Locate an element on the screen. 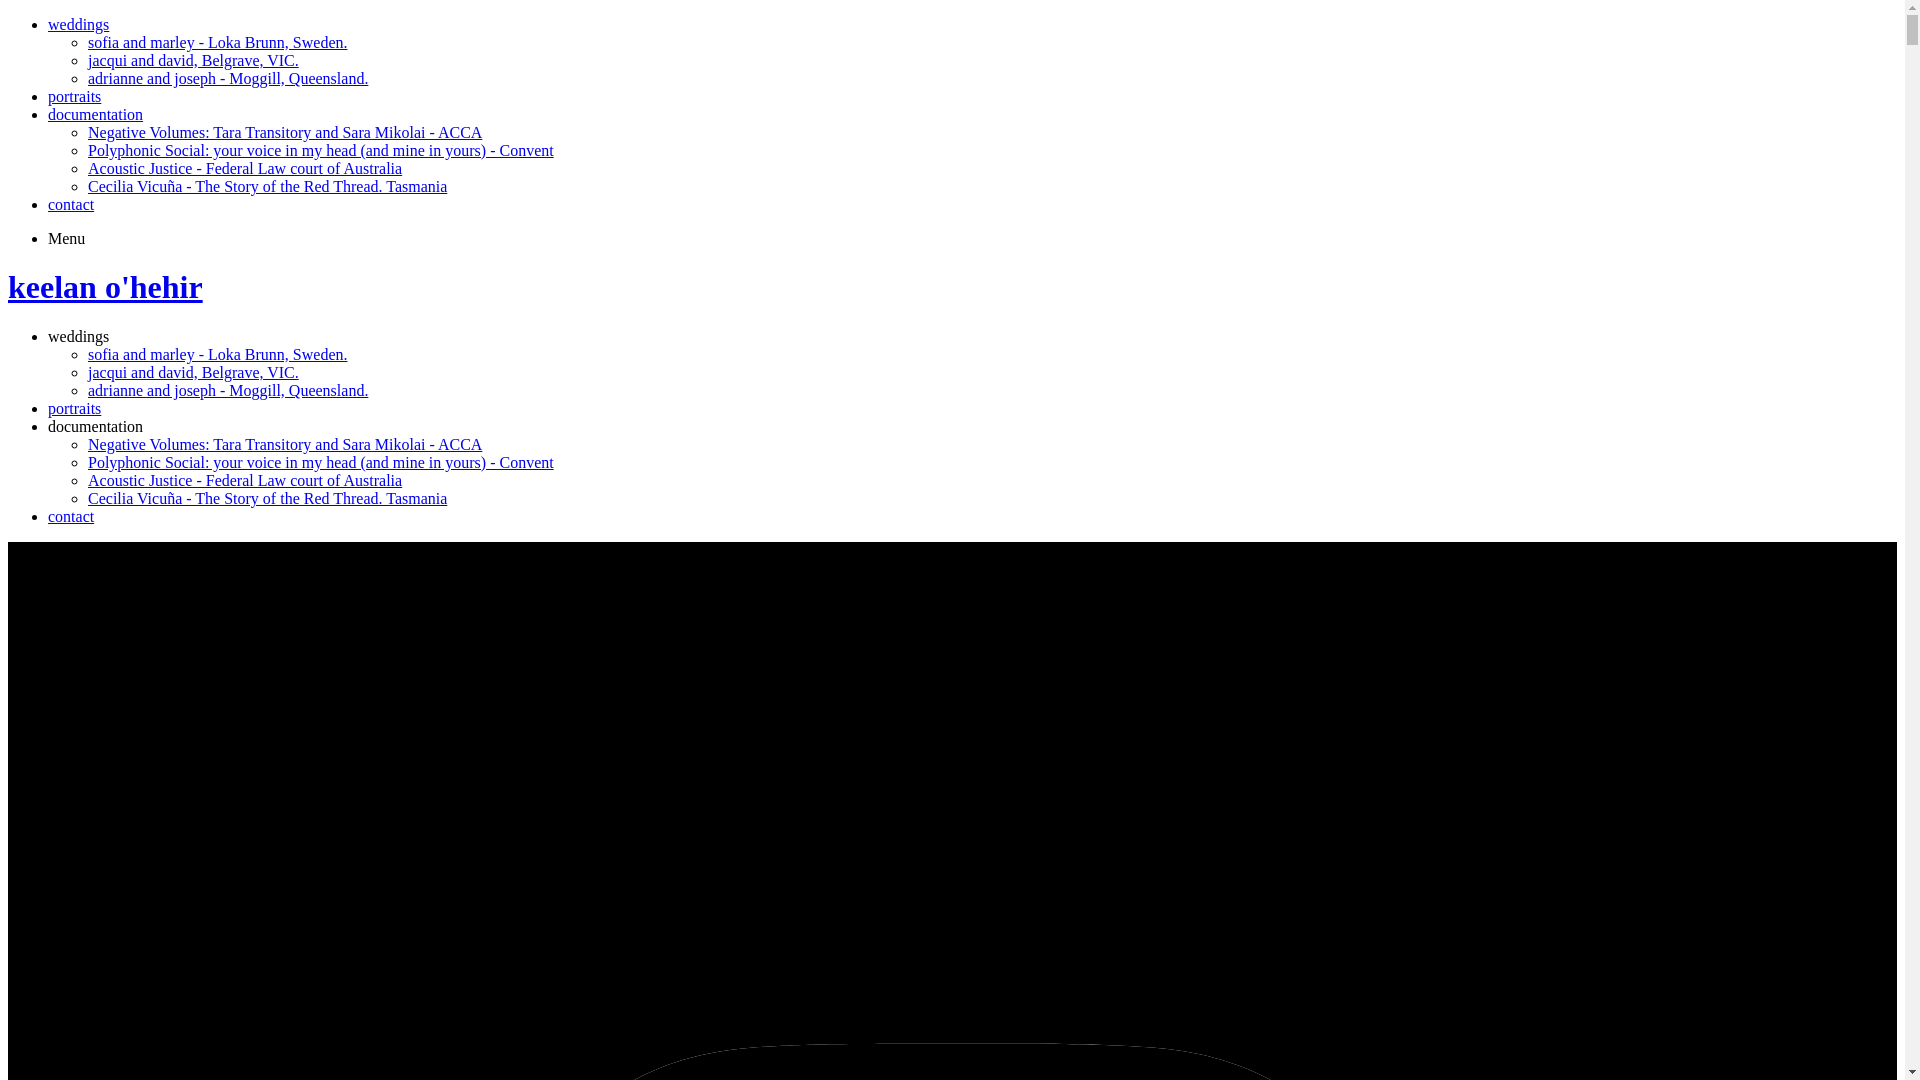 The image size is (1920, 1080). contact is located at coordinates (71, 516).